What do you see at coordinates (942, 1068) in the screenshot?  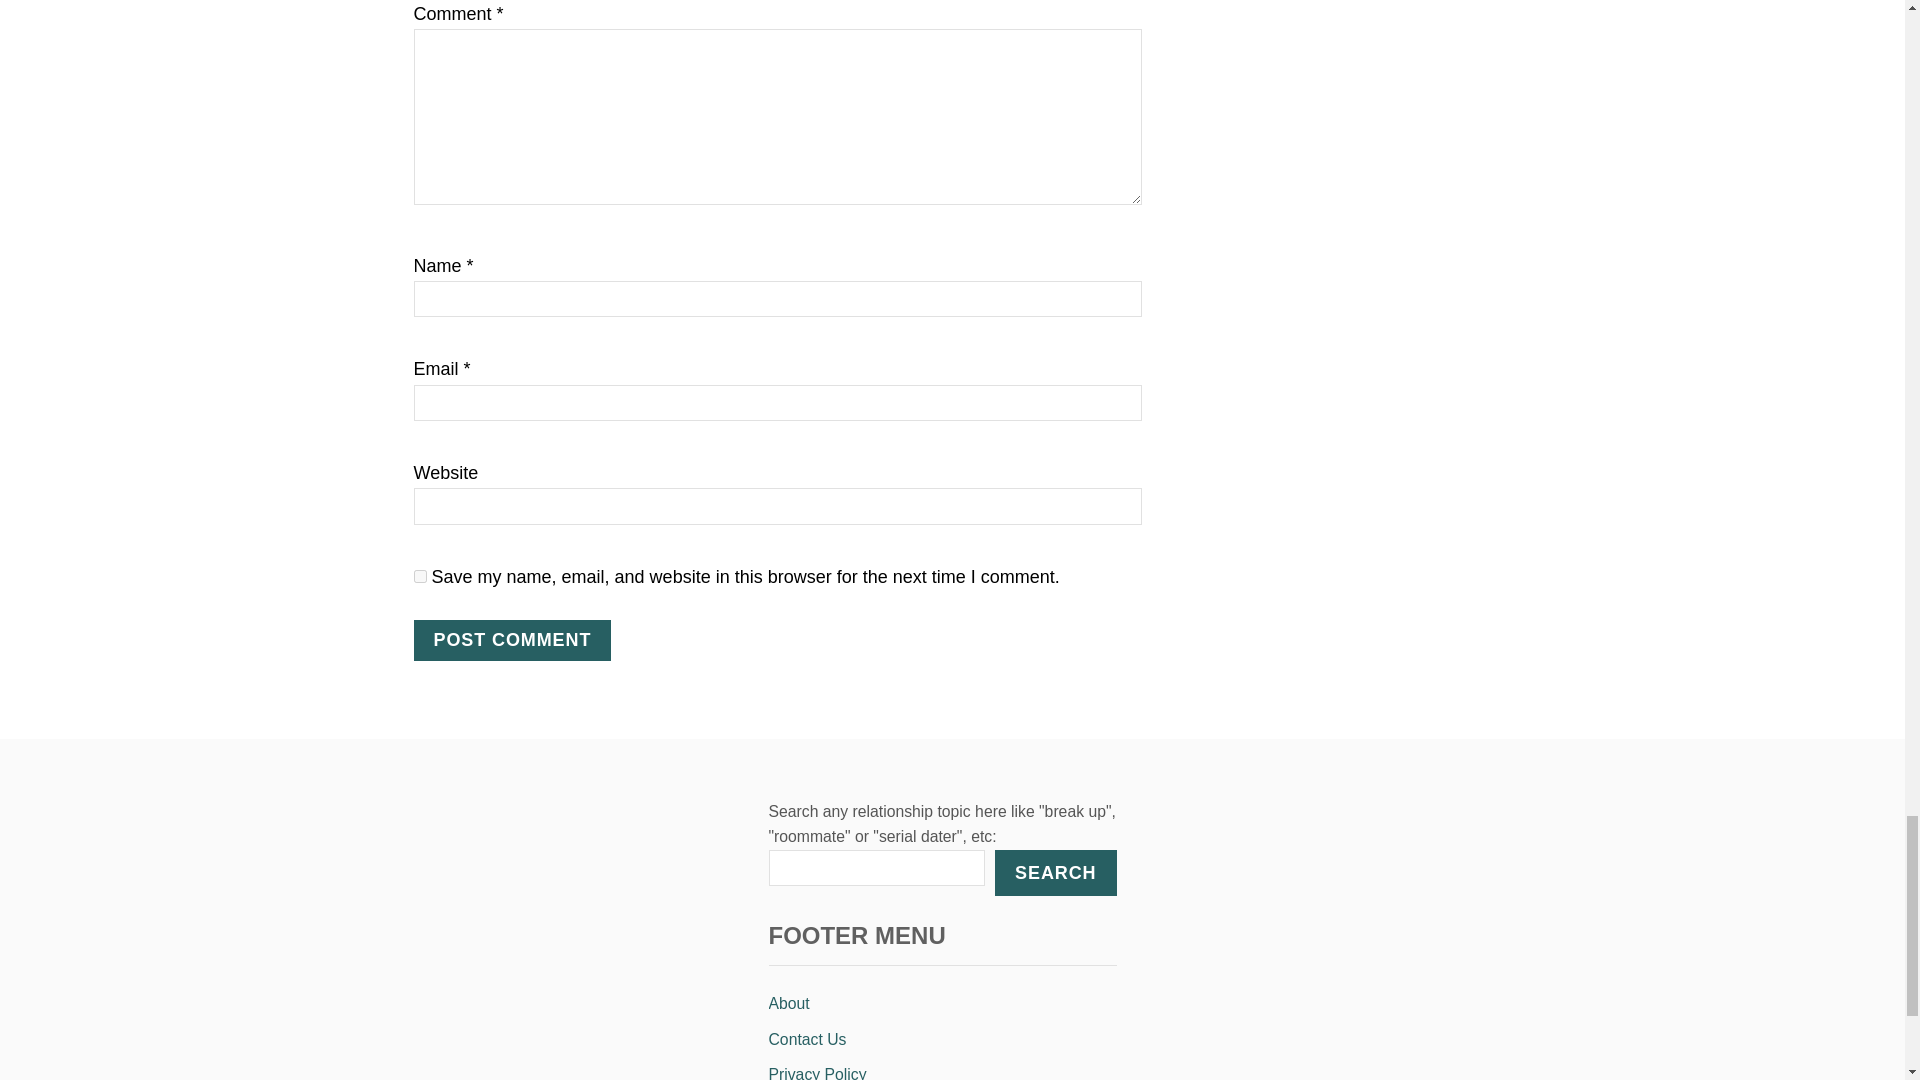 I see `Privacy Policy` at bounding box center [942, 1068].